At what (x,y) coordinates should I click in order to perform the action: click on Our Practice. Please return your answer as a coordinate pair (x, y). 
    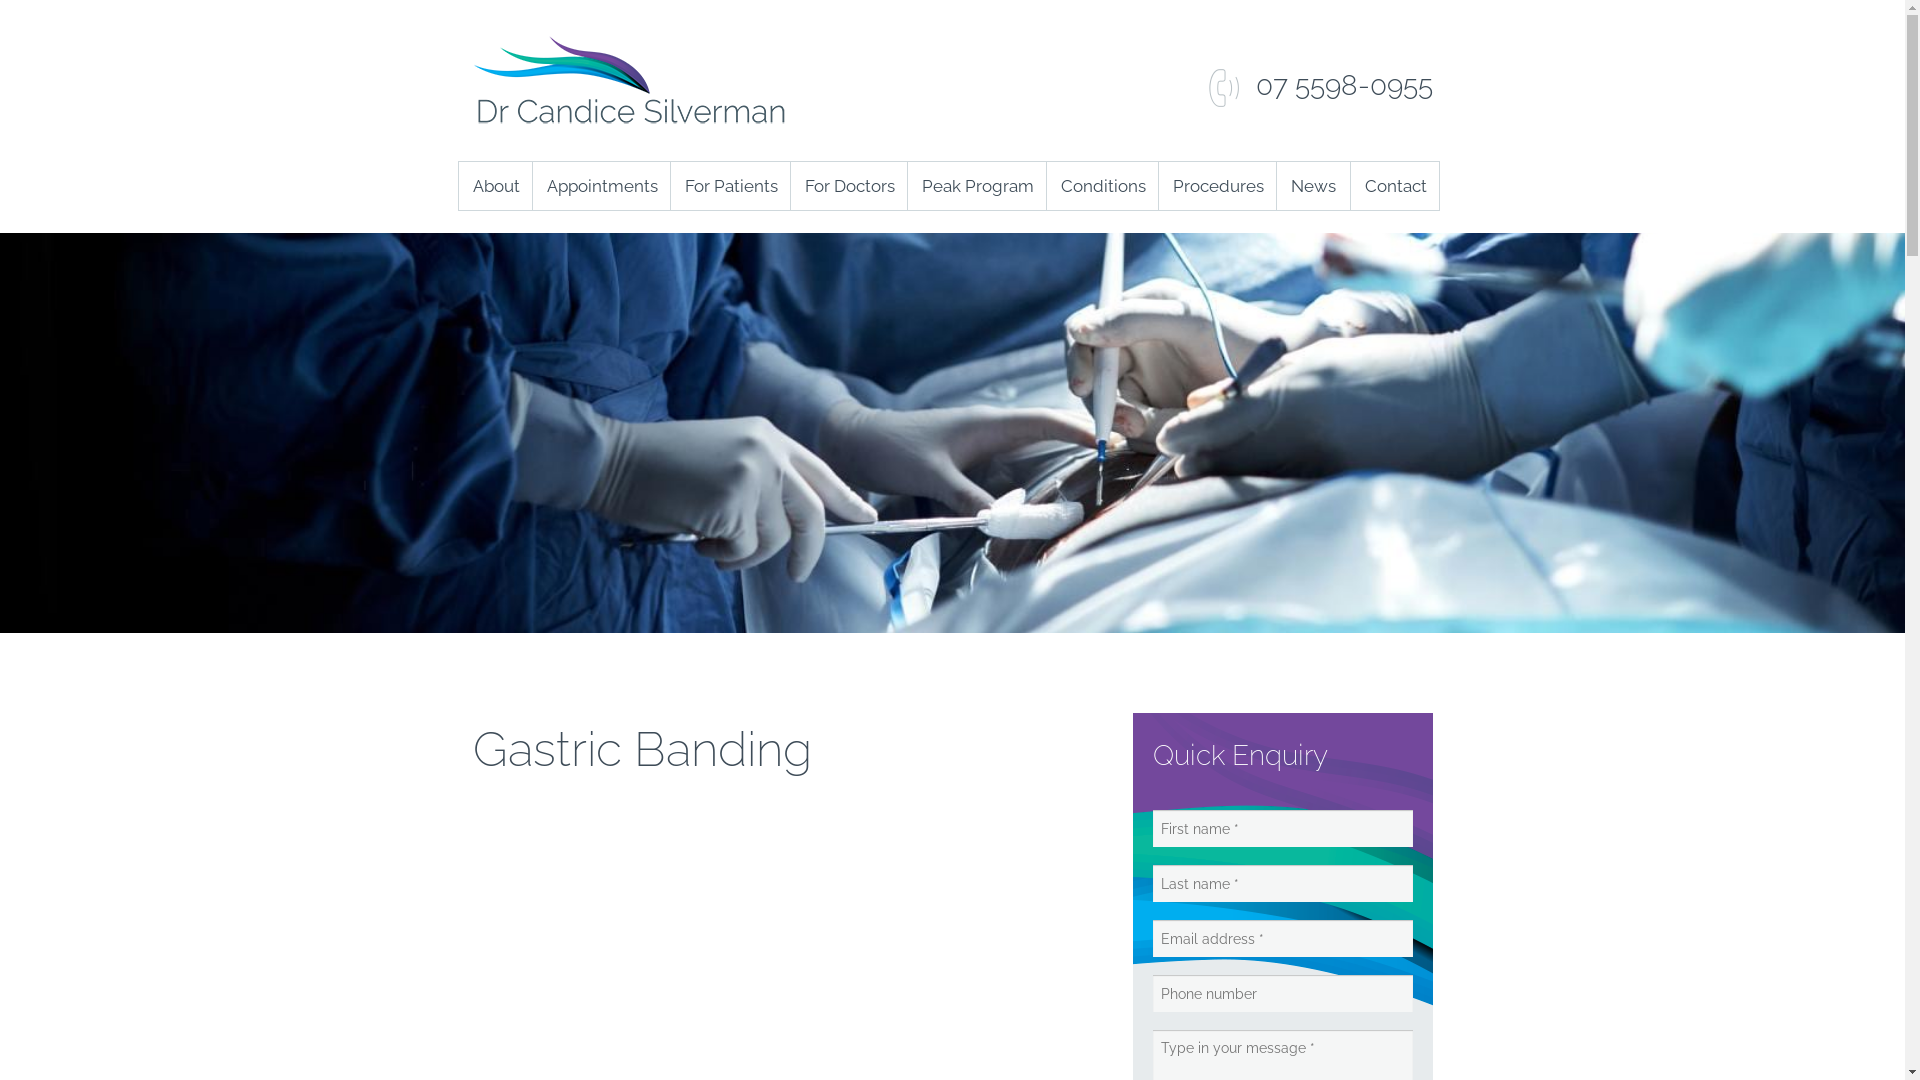
    Looking at the image, I should click on (586, 235).